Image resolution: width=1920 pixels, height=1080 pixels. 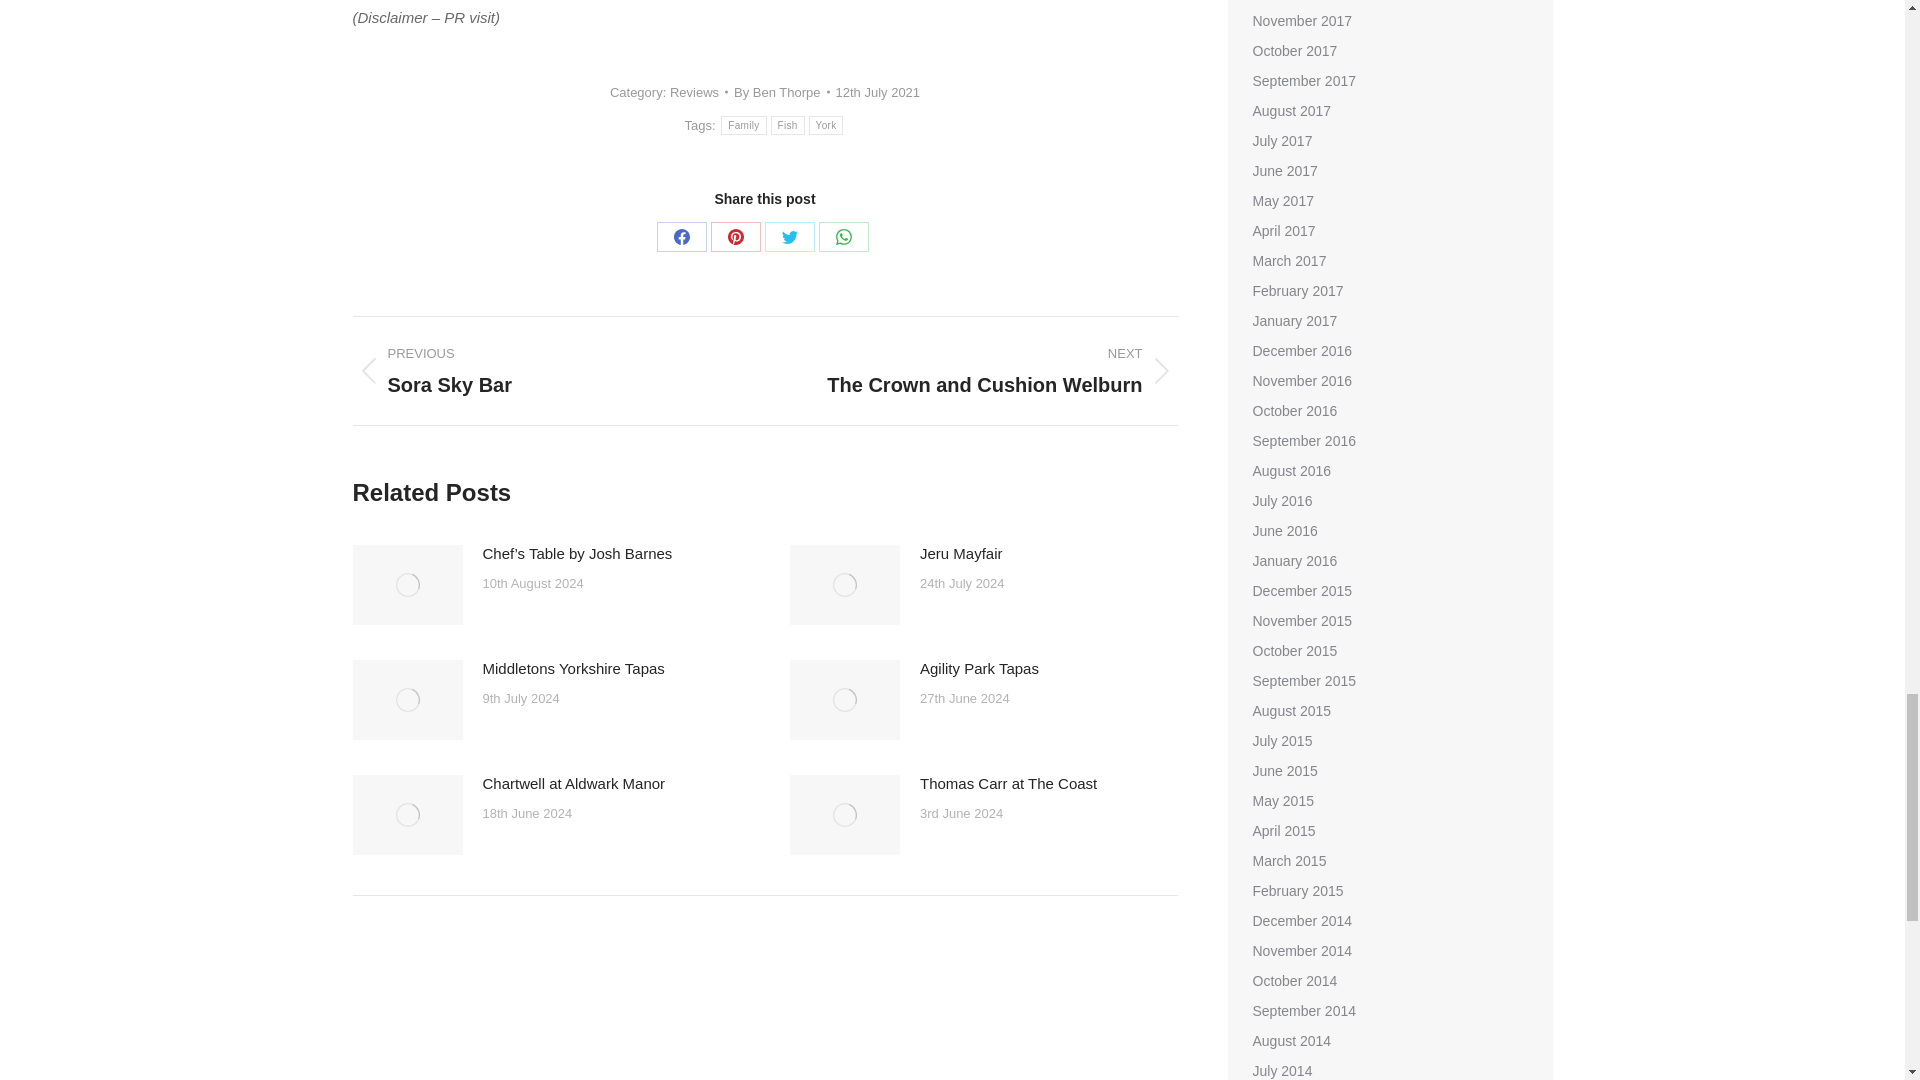 I want to click on View all posts by Ben Thorpe, so click(x=781, y=92).